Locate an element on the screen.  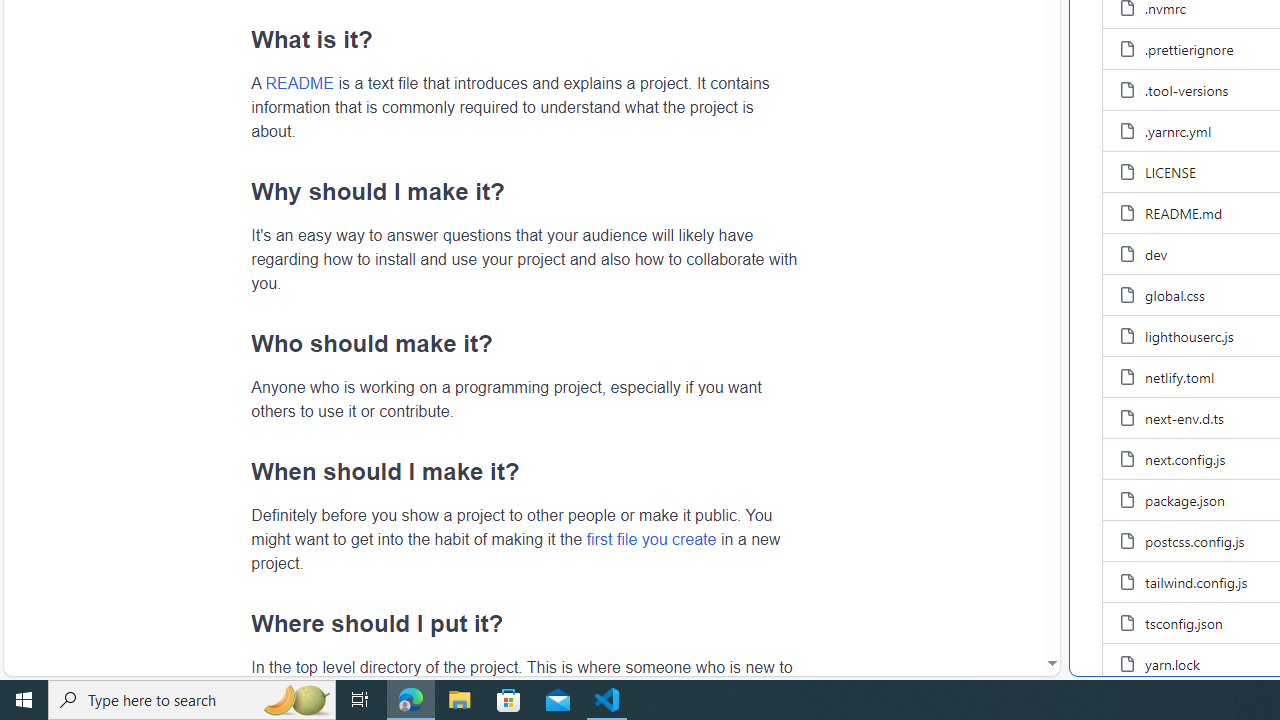
next.config.js, (File) is located at coordinates (1186, 458).